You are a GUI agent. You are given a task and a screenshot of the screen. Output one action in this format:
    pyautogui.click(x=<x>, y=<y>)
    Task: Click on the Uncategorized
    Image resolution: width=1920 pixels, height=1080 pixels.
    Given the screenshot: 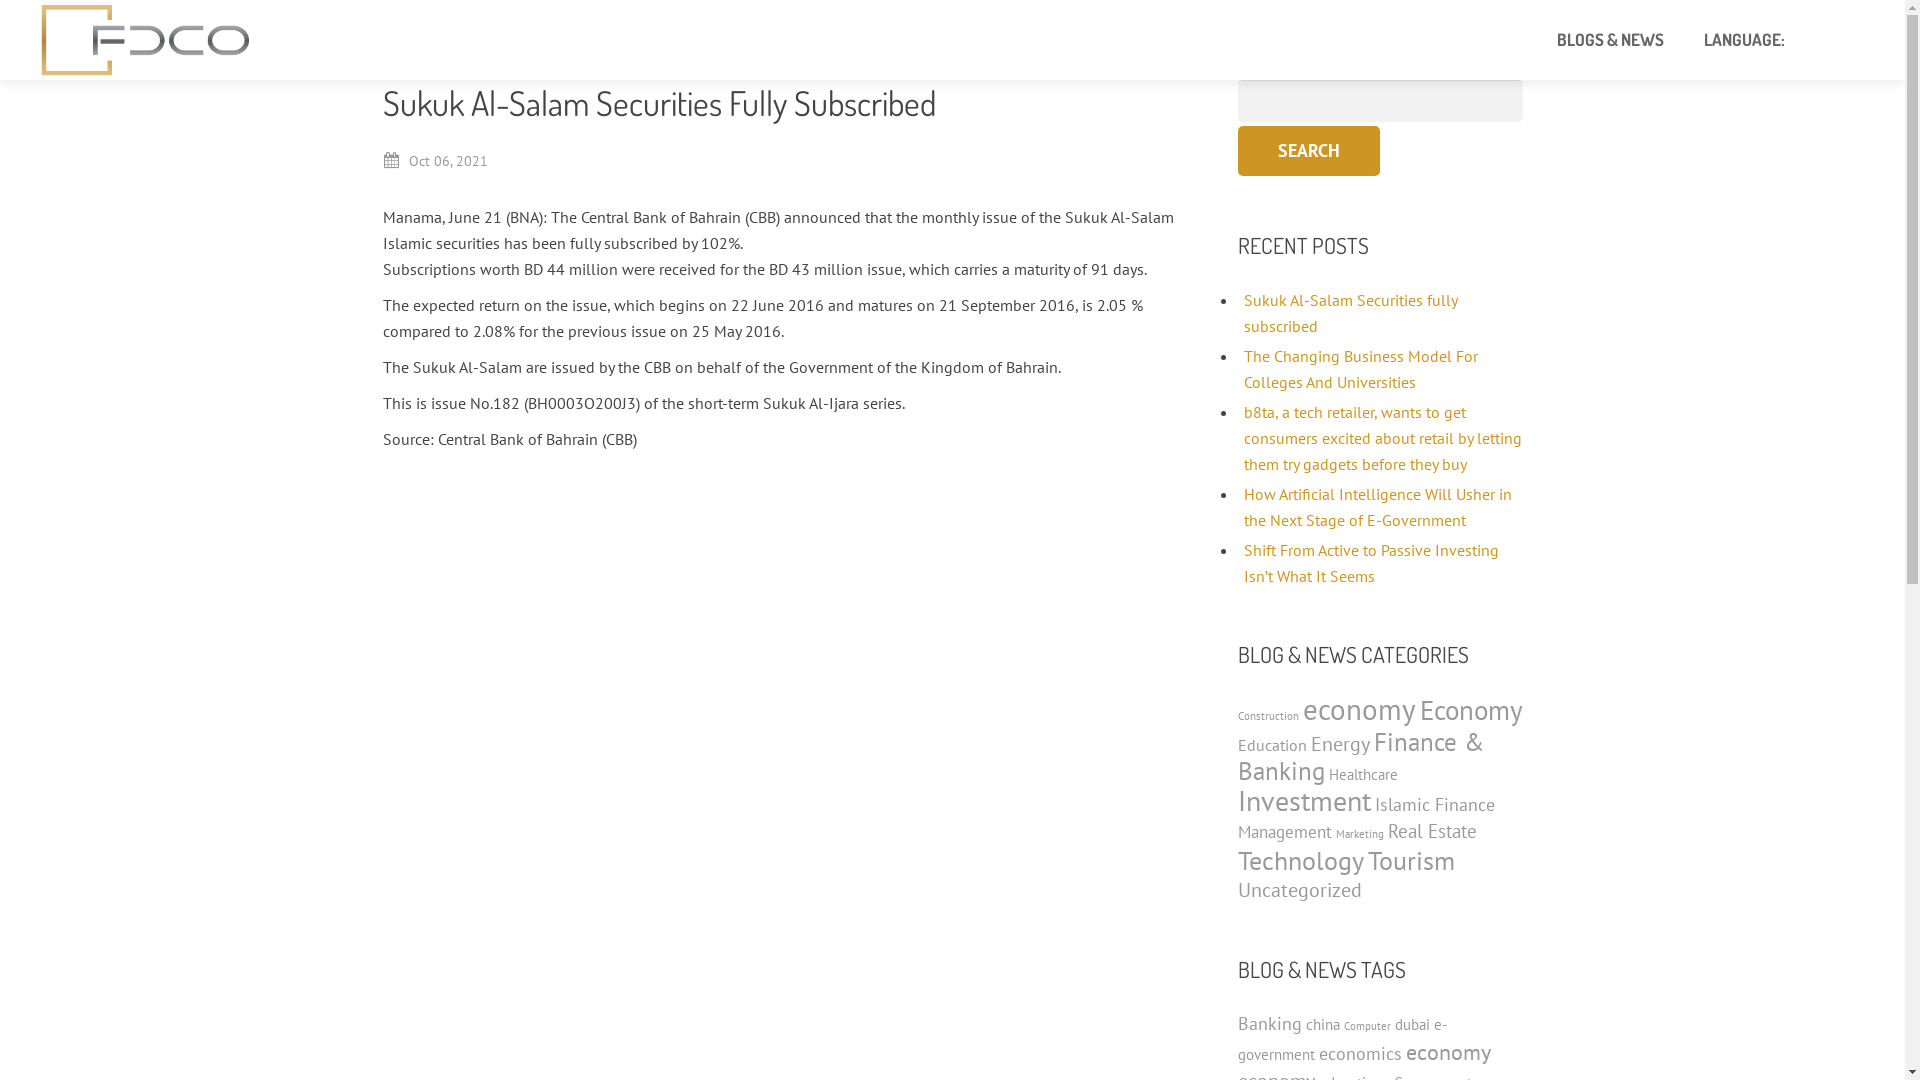 What is the action you would take?
    pyautogui.click(x=1300, y=890)
    